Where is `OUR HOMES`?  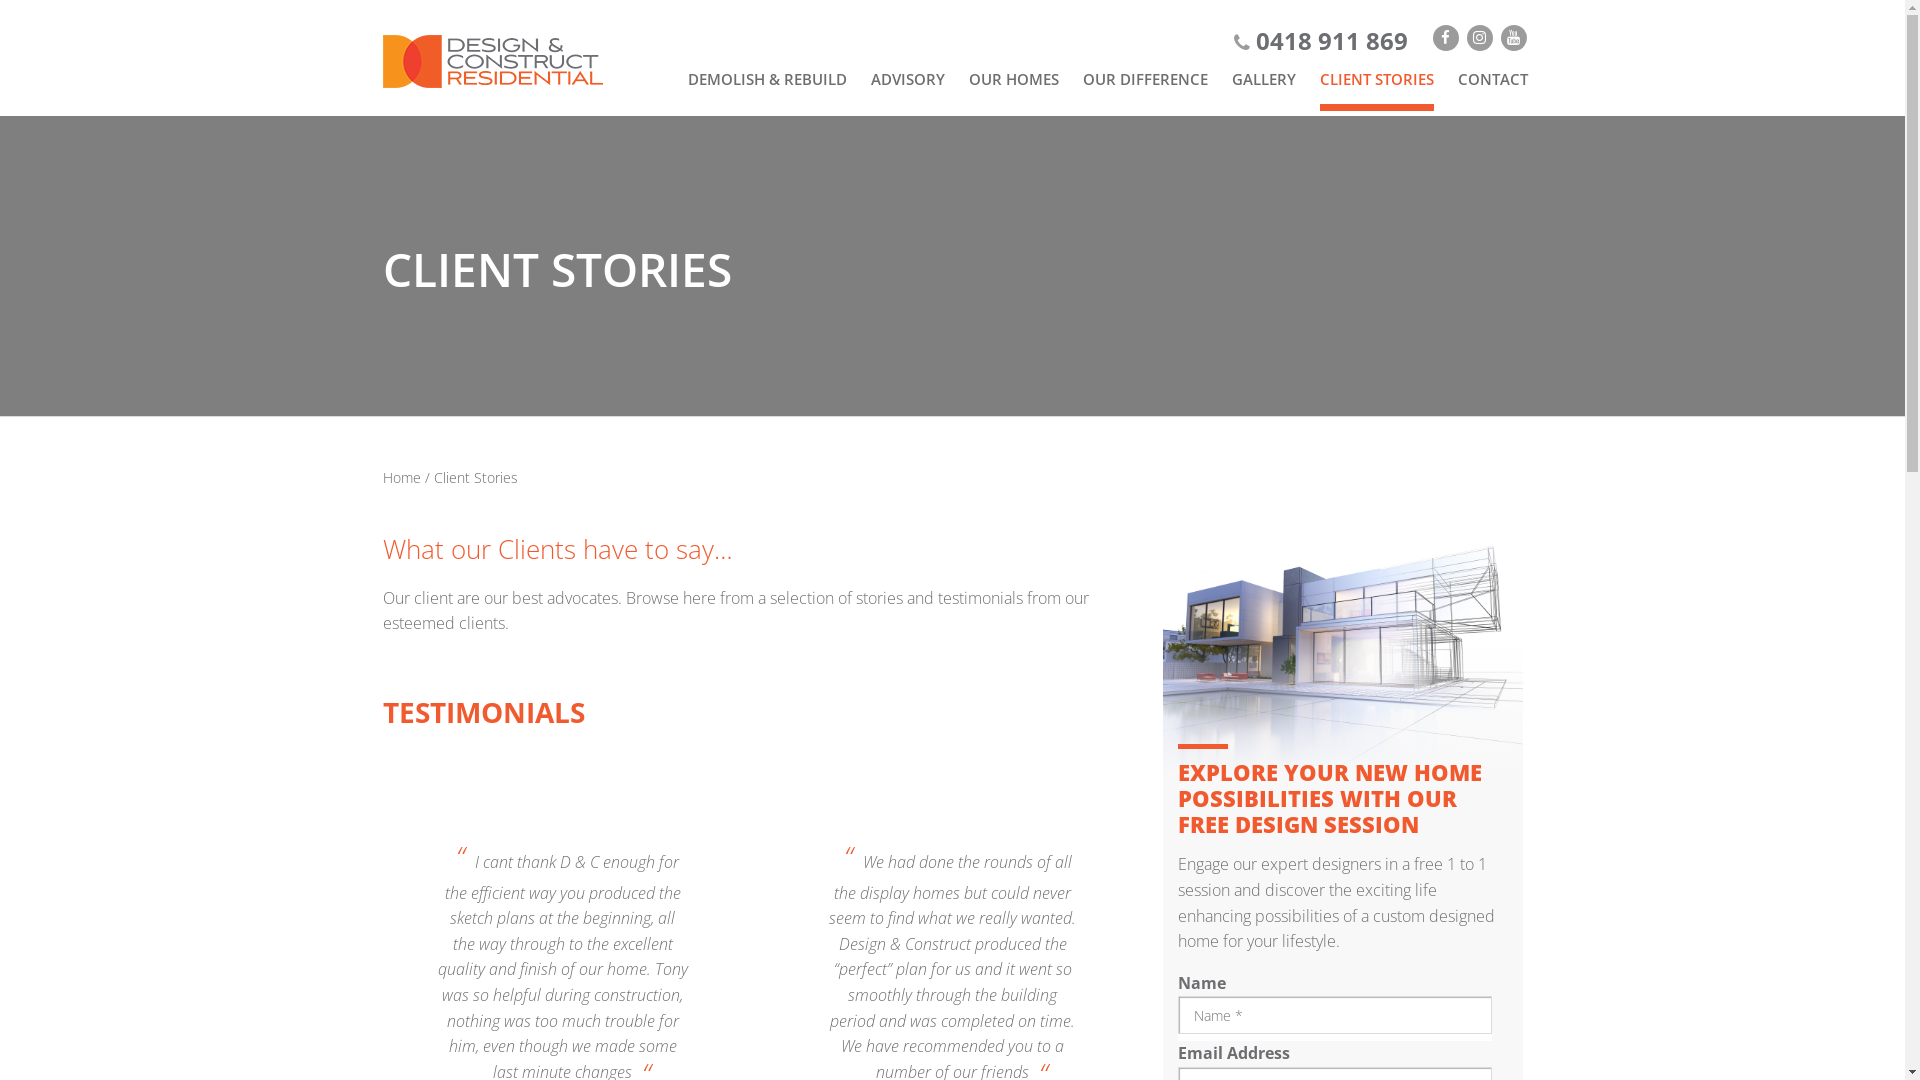
OUR HOMES is located at coordinates (1013, 79).